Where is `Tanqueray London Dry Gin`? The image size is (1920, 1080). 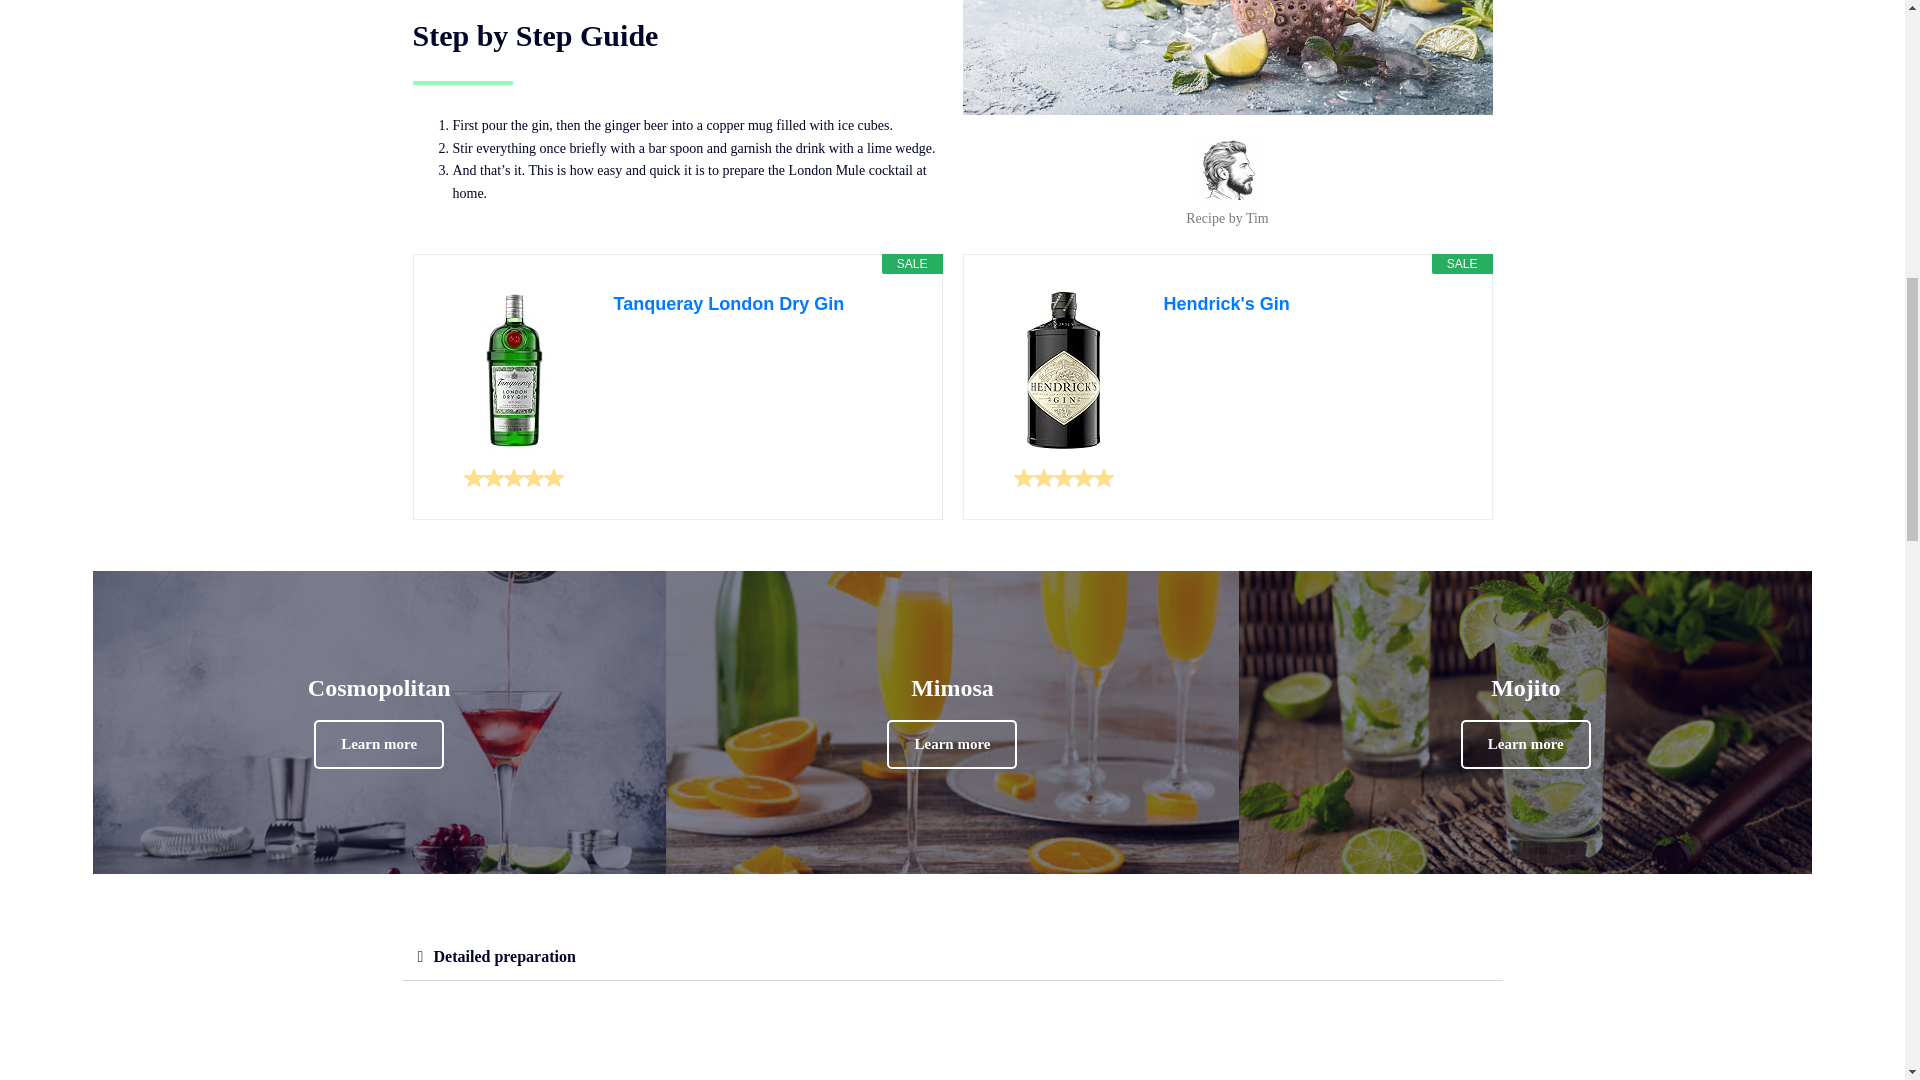 Tanqueray London Dry Gin is located at coordinates (768, 304).